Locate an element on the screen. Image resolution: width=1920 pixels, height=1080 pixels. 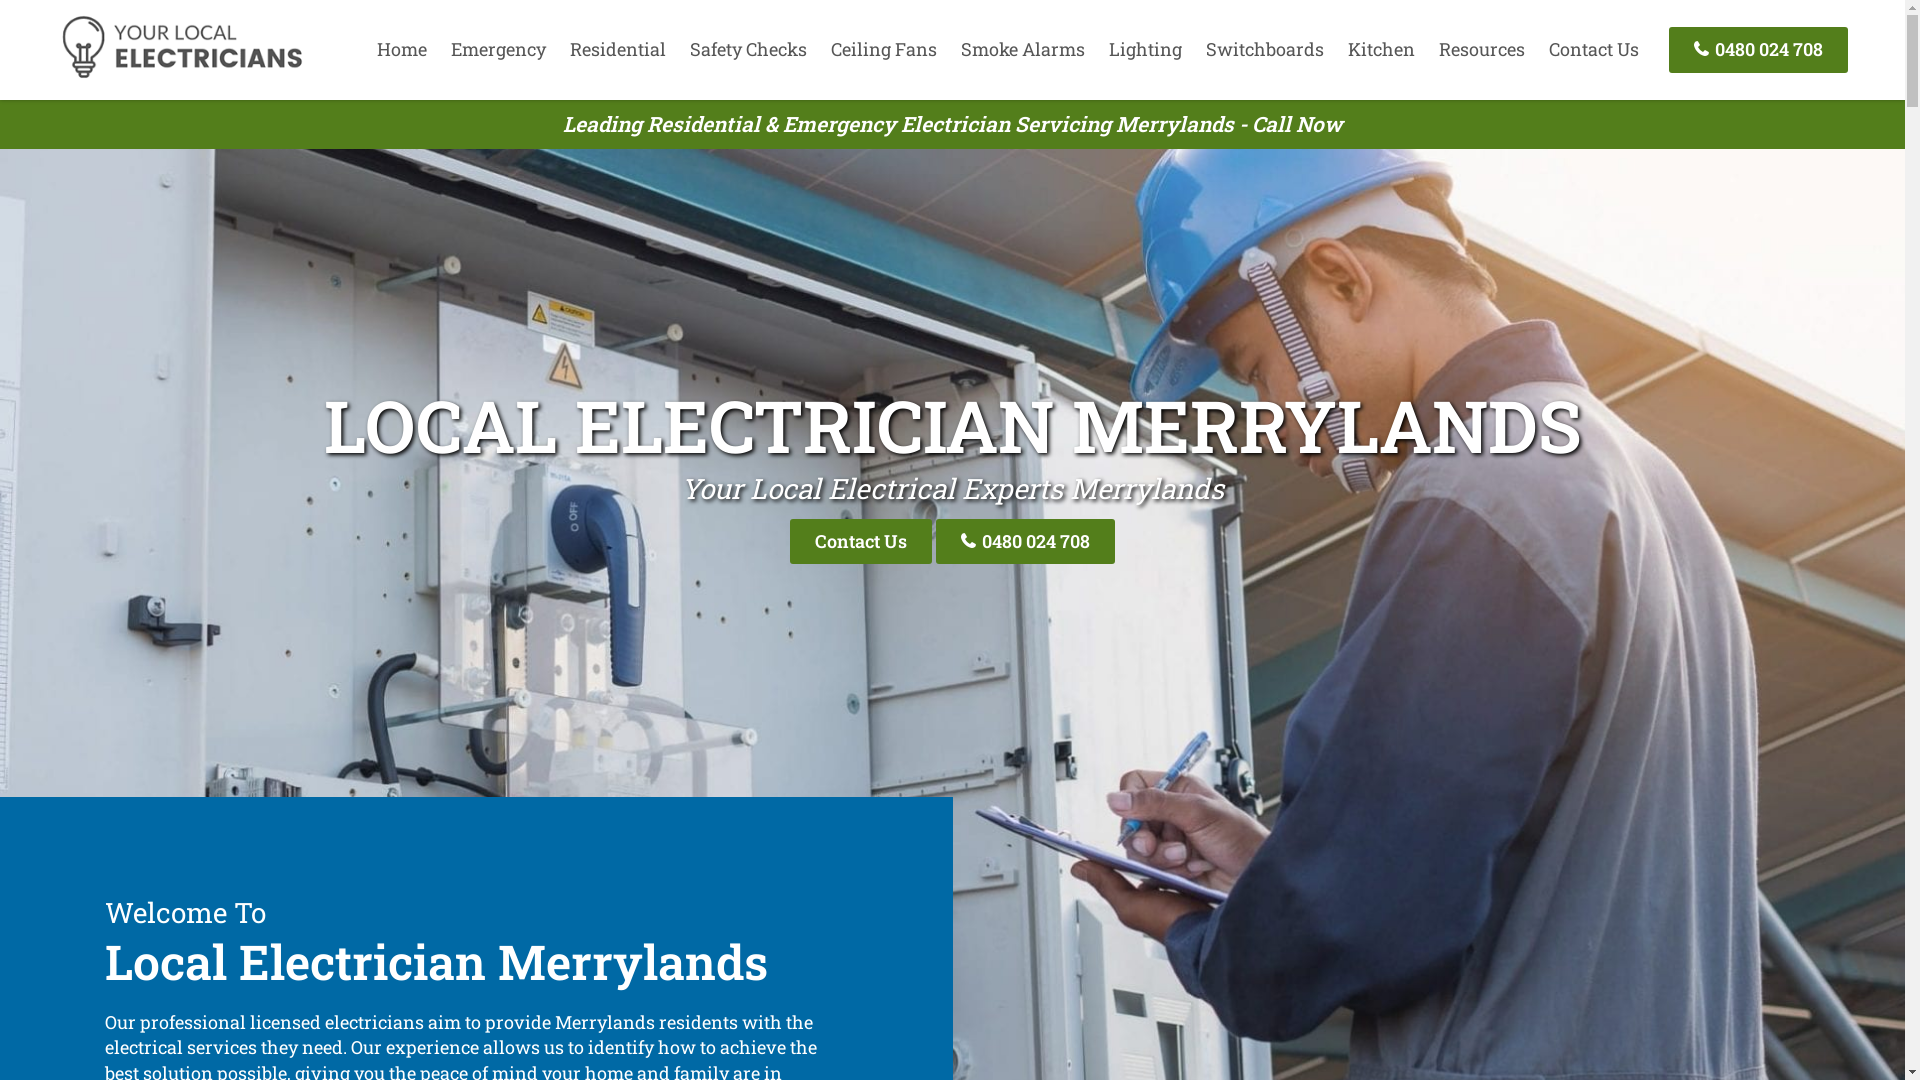
Contact Us is located at coordinates (861, 542).